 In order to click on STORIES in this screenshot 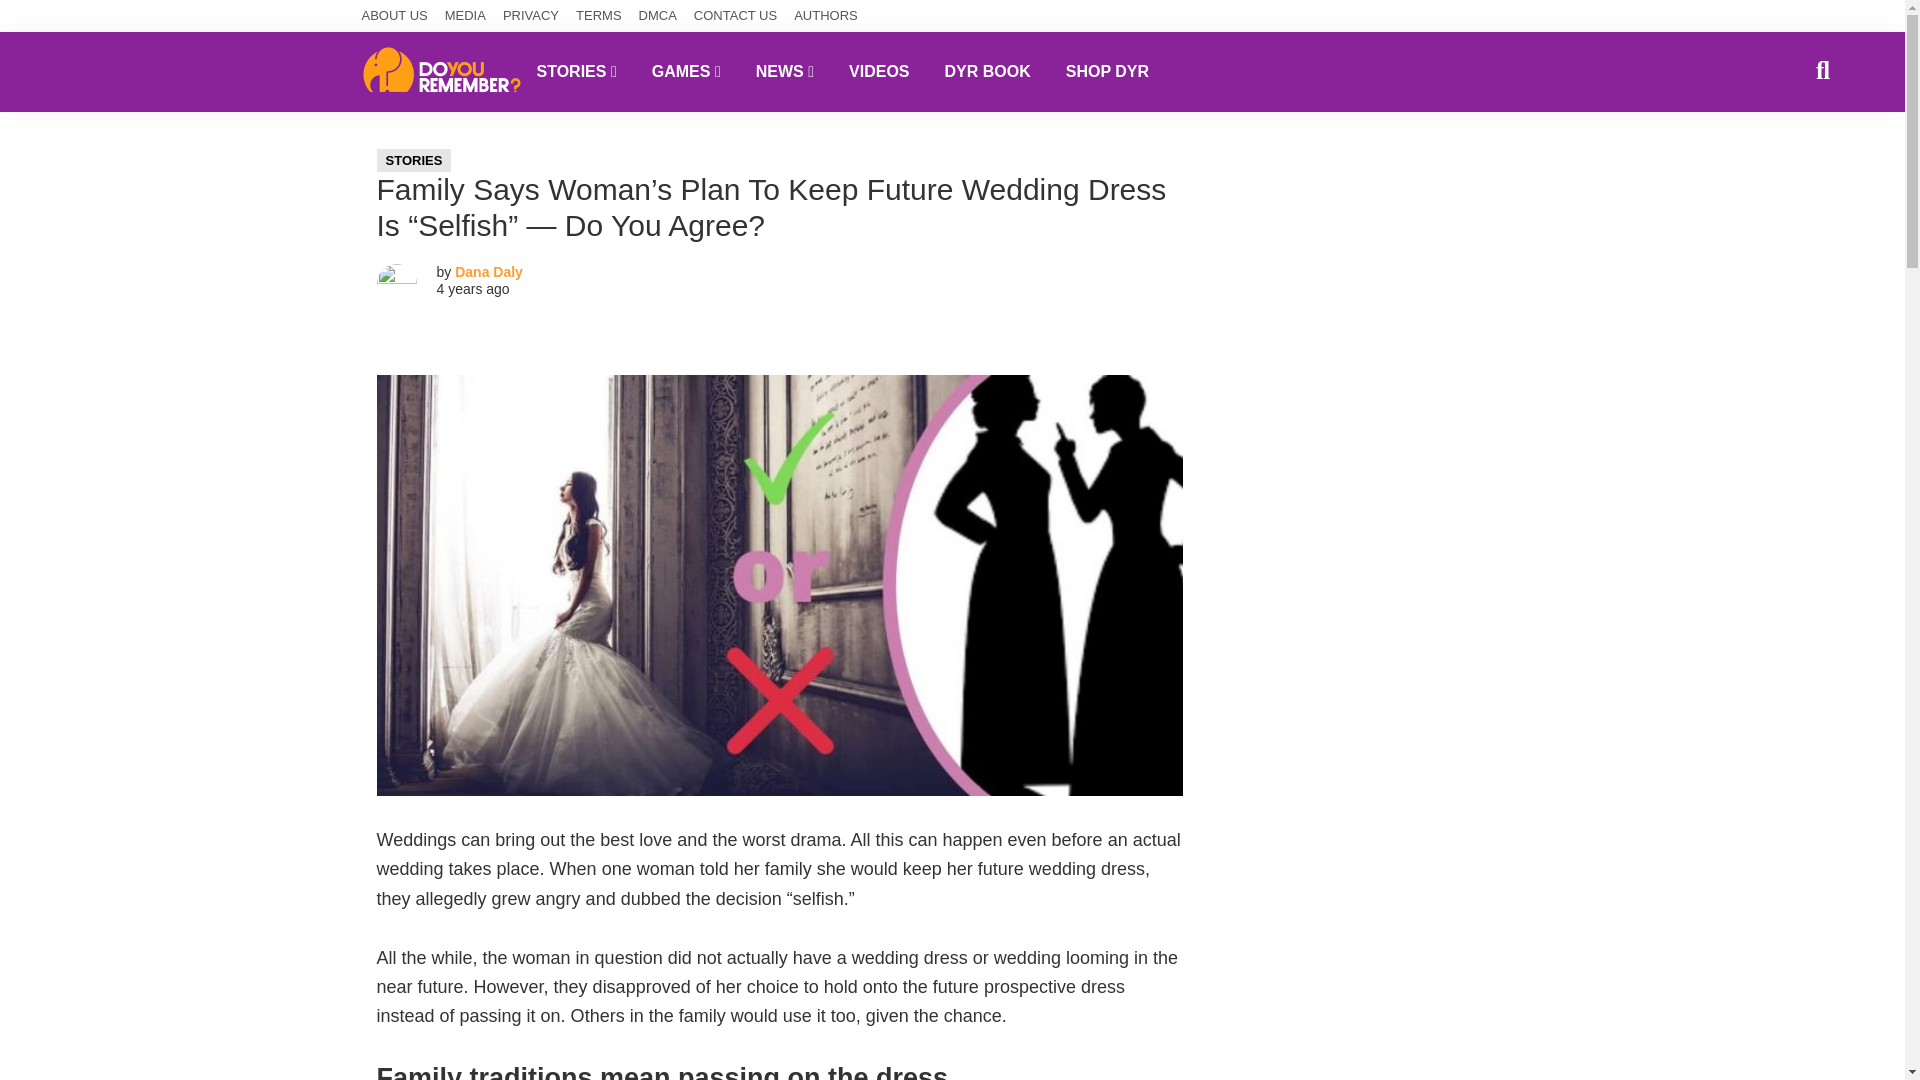, I will do `click(576, 71)`.